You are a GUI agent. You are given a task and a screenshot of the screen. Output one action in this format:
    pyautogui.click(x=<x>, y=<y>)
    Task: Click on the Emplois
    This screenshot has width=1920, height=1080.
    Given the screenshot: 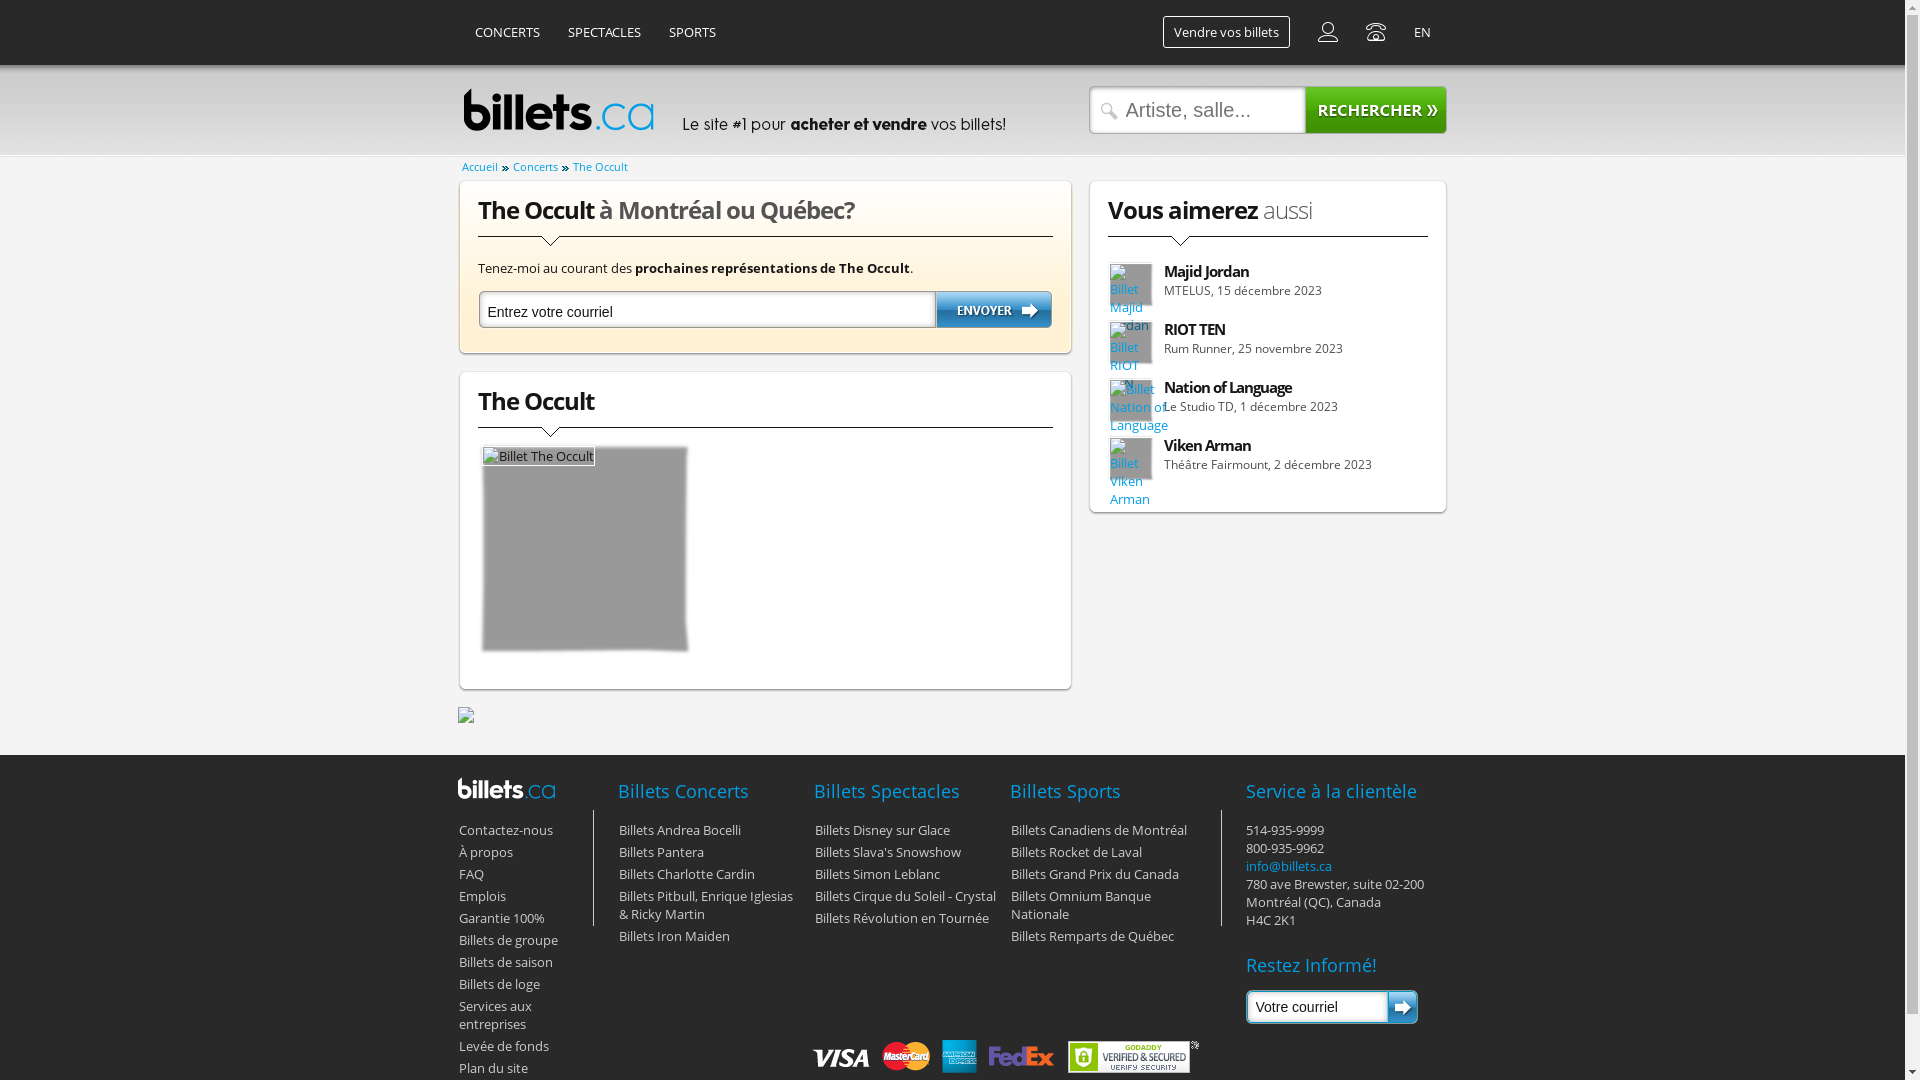 What is the action you would take?
    pyautogui.click(x=481, y=896)
    